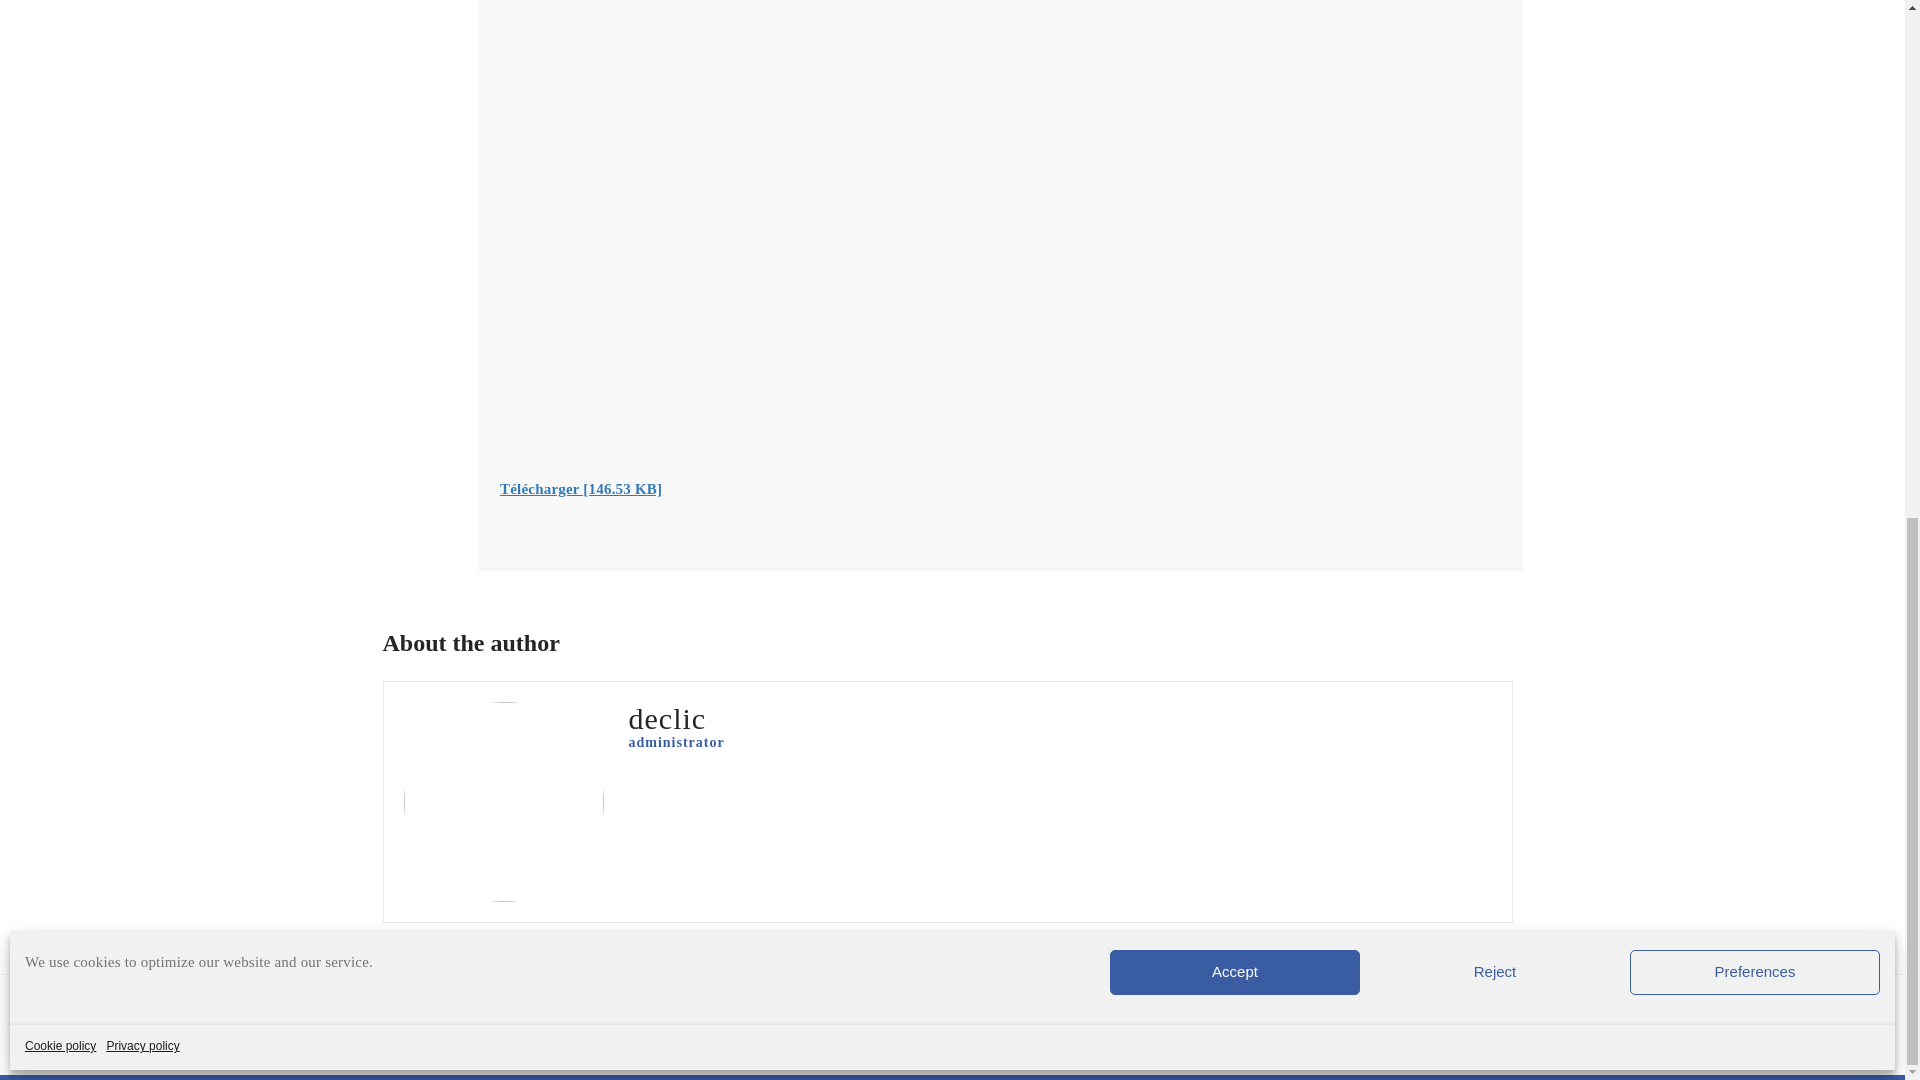  I want to click on Cookie policy, so click(60, 592).